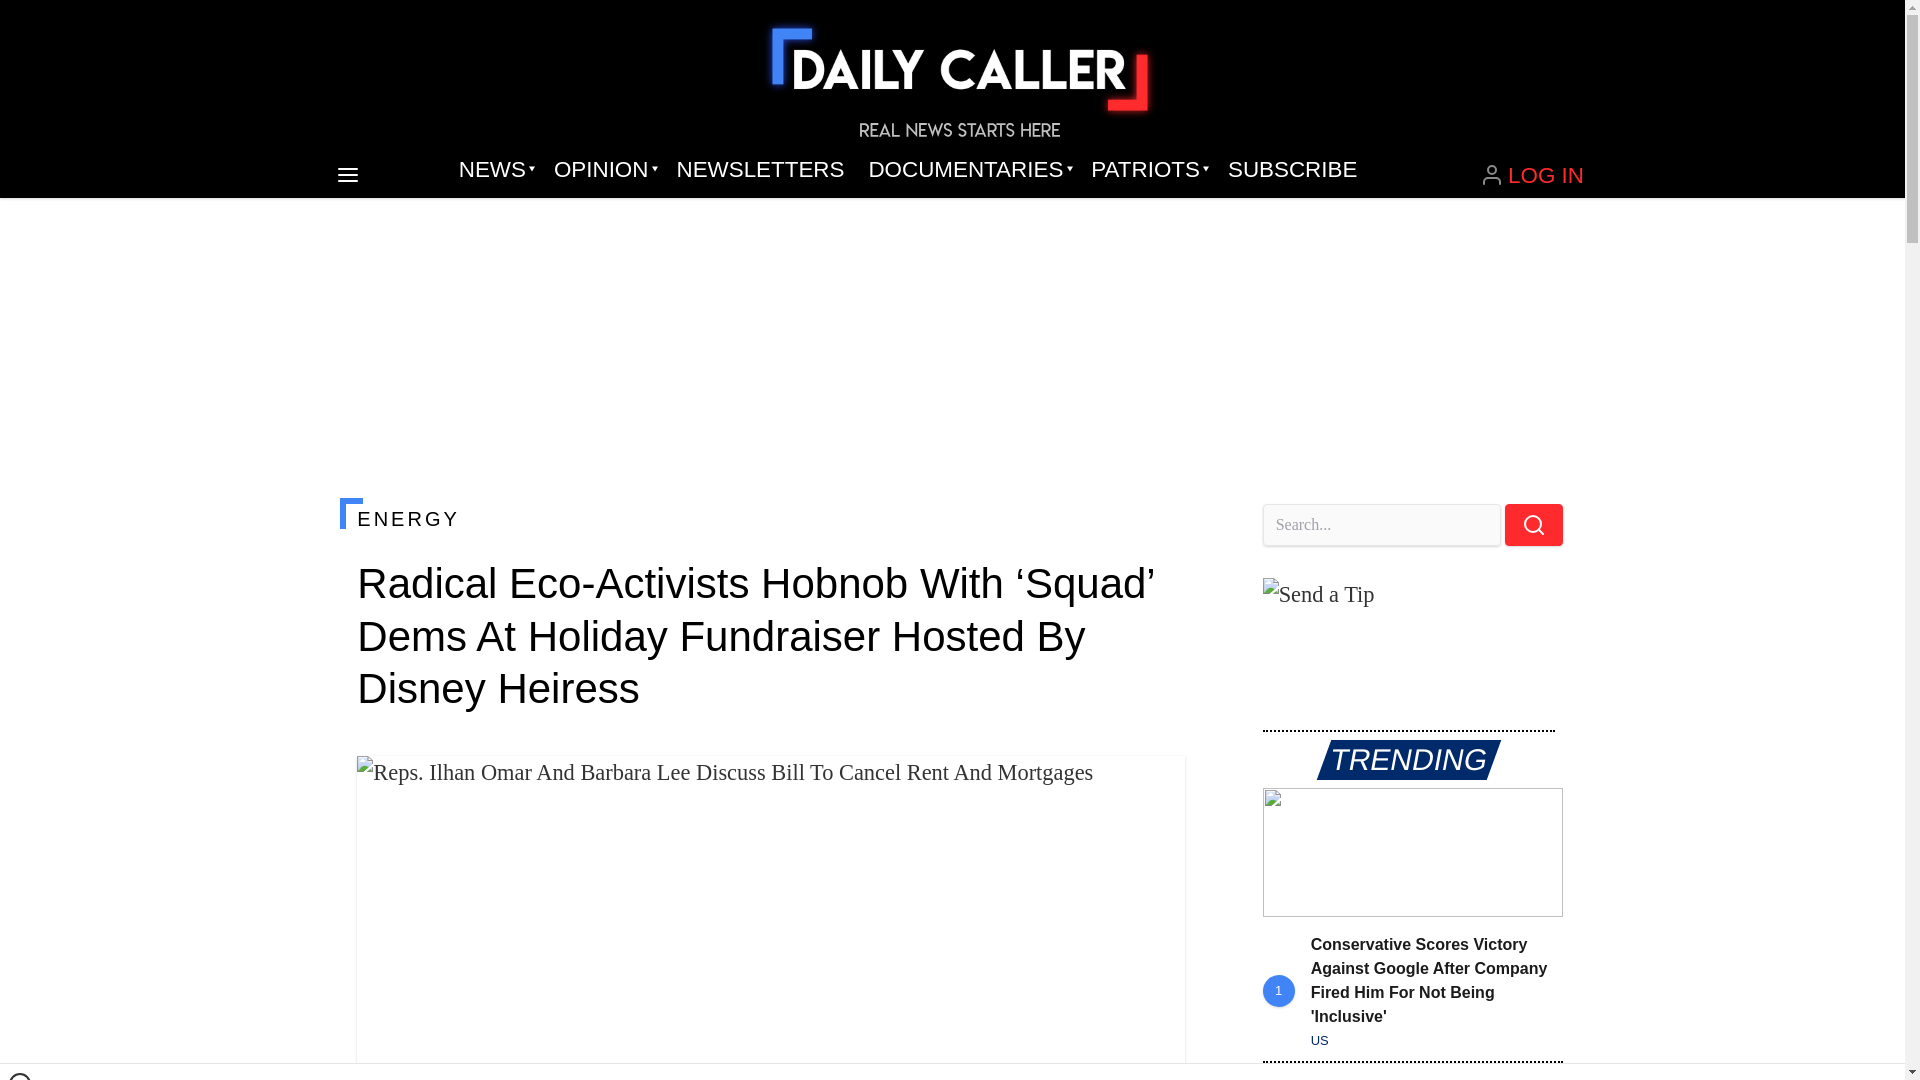  I want to click on SUBSCRIBE, so click(1292, 170).